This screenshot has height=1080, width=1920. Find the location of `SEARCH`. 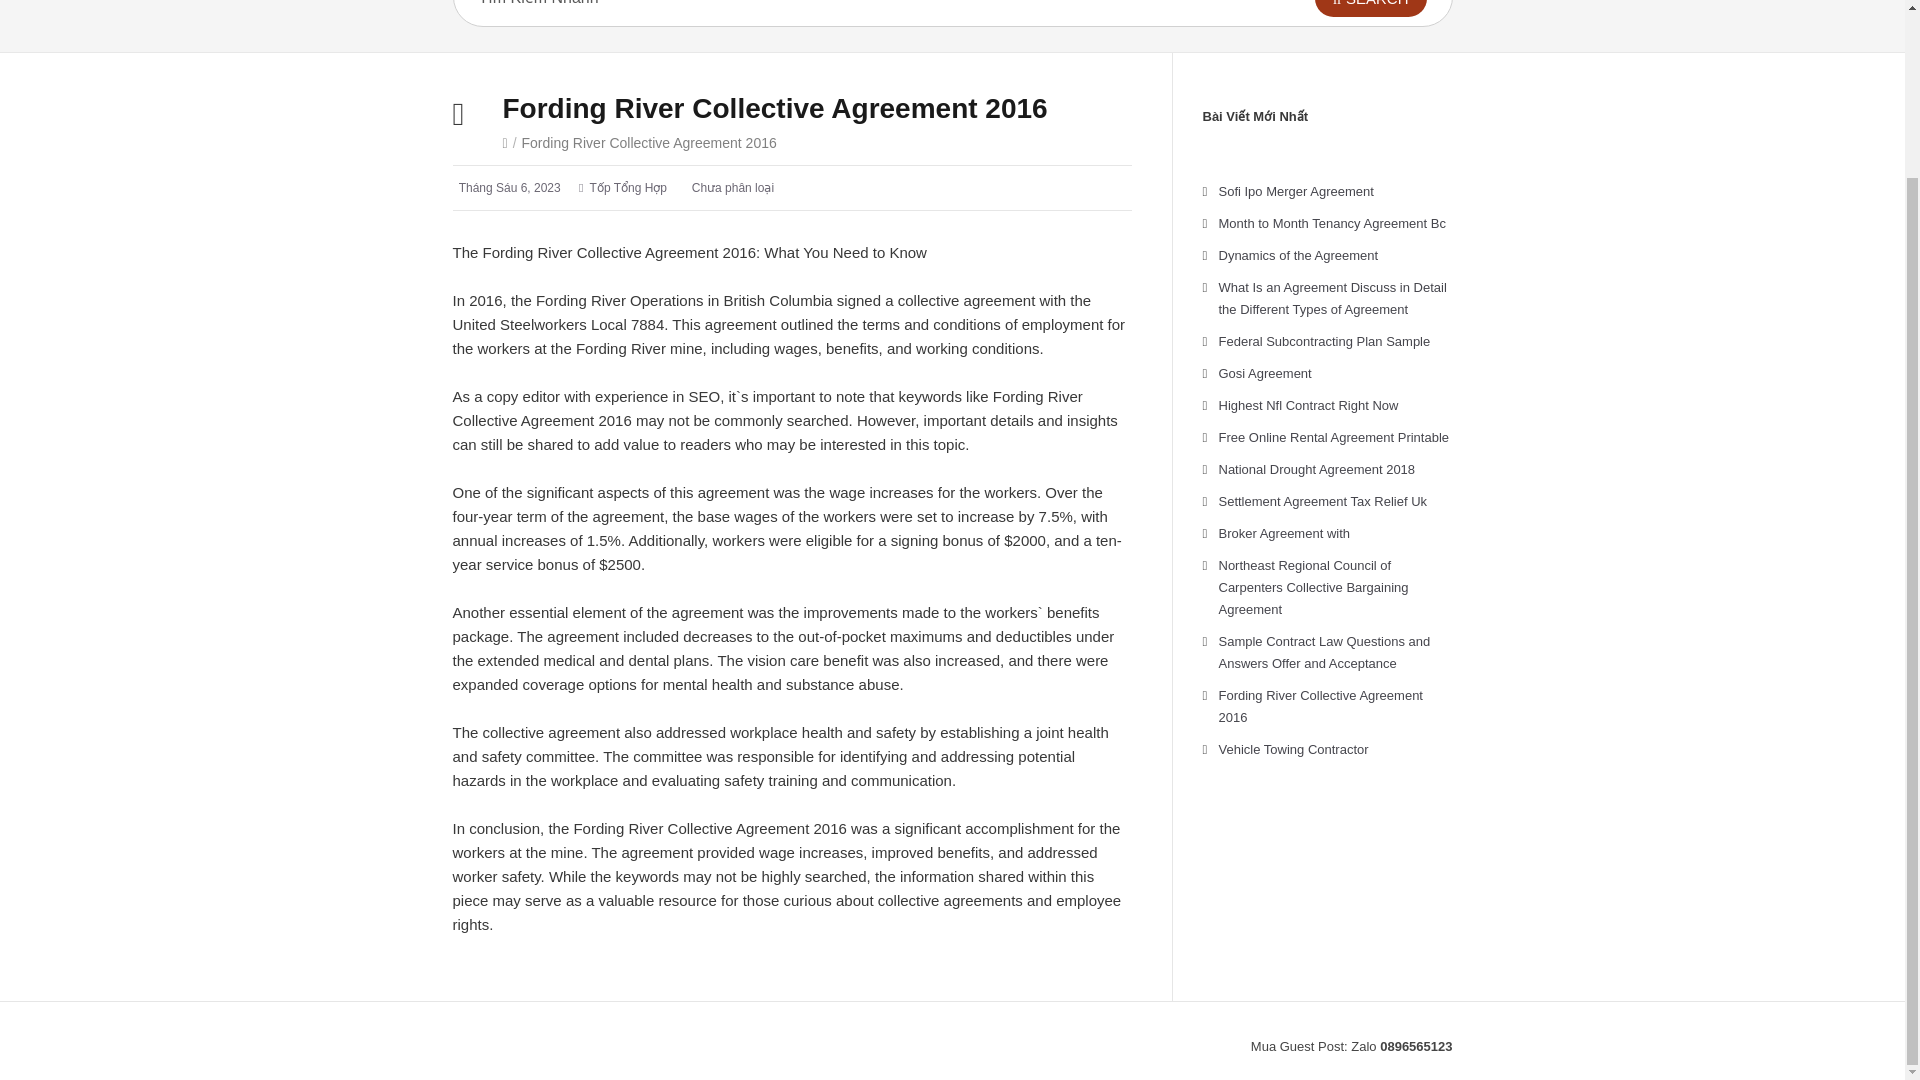

SEARCH is located at coordinates (1370, 8).